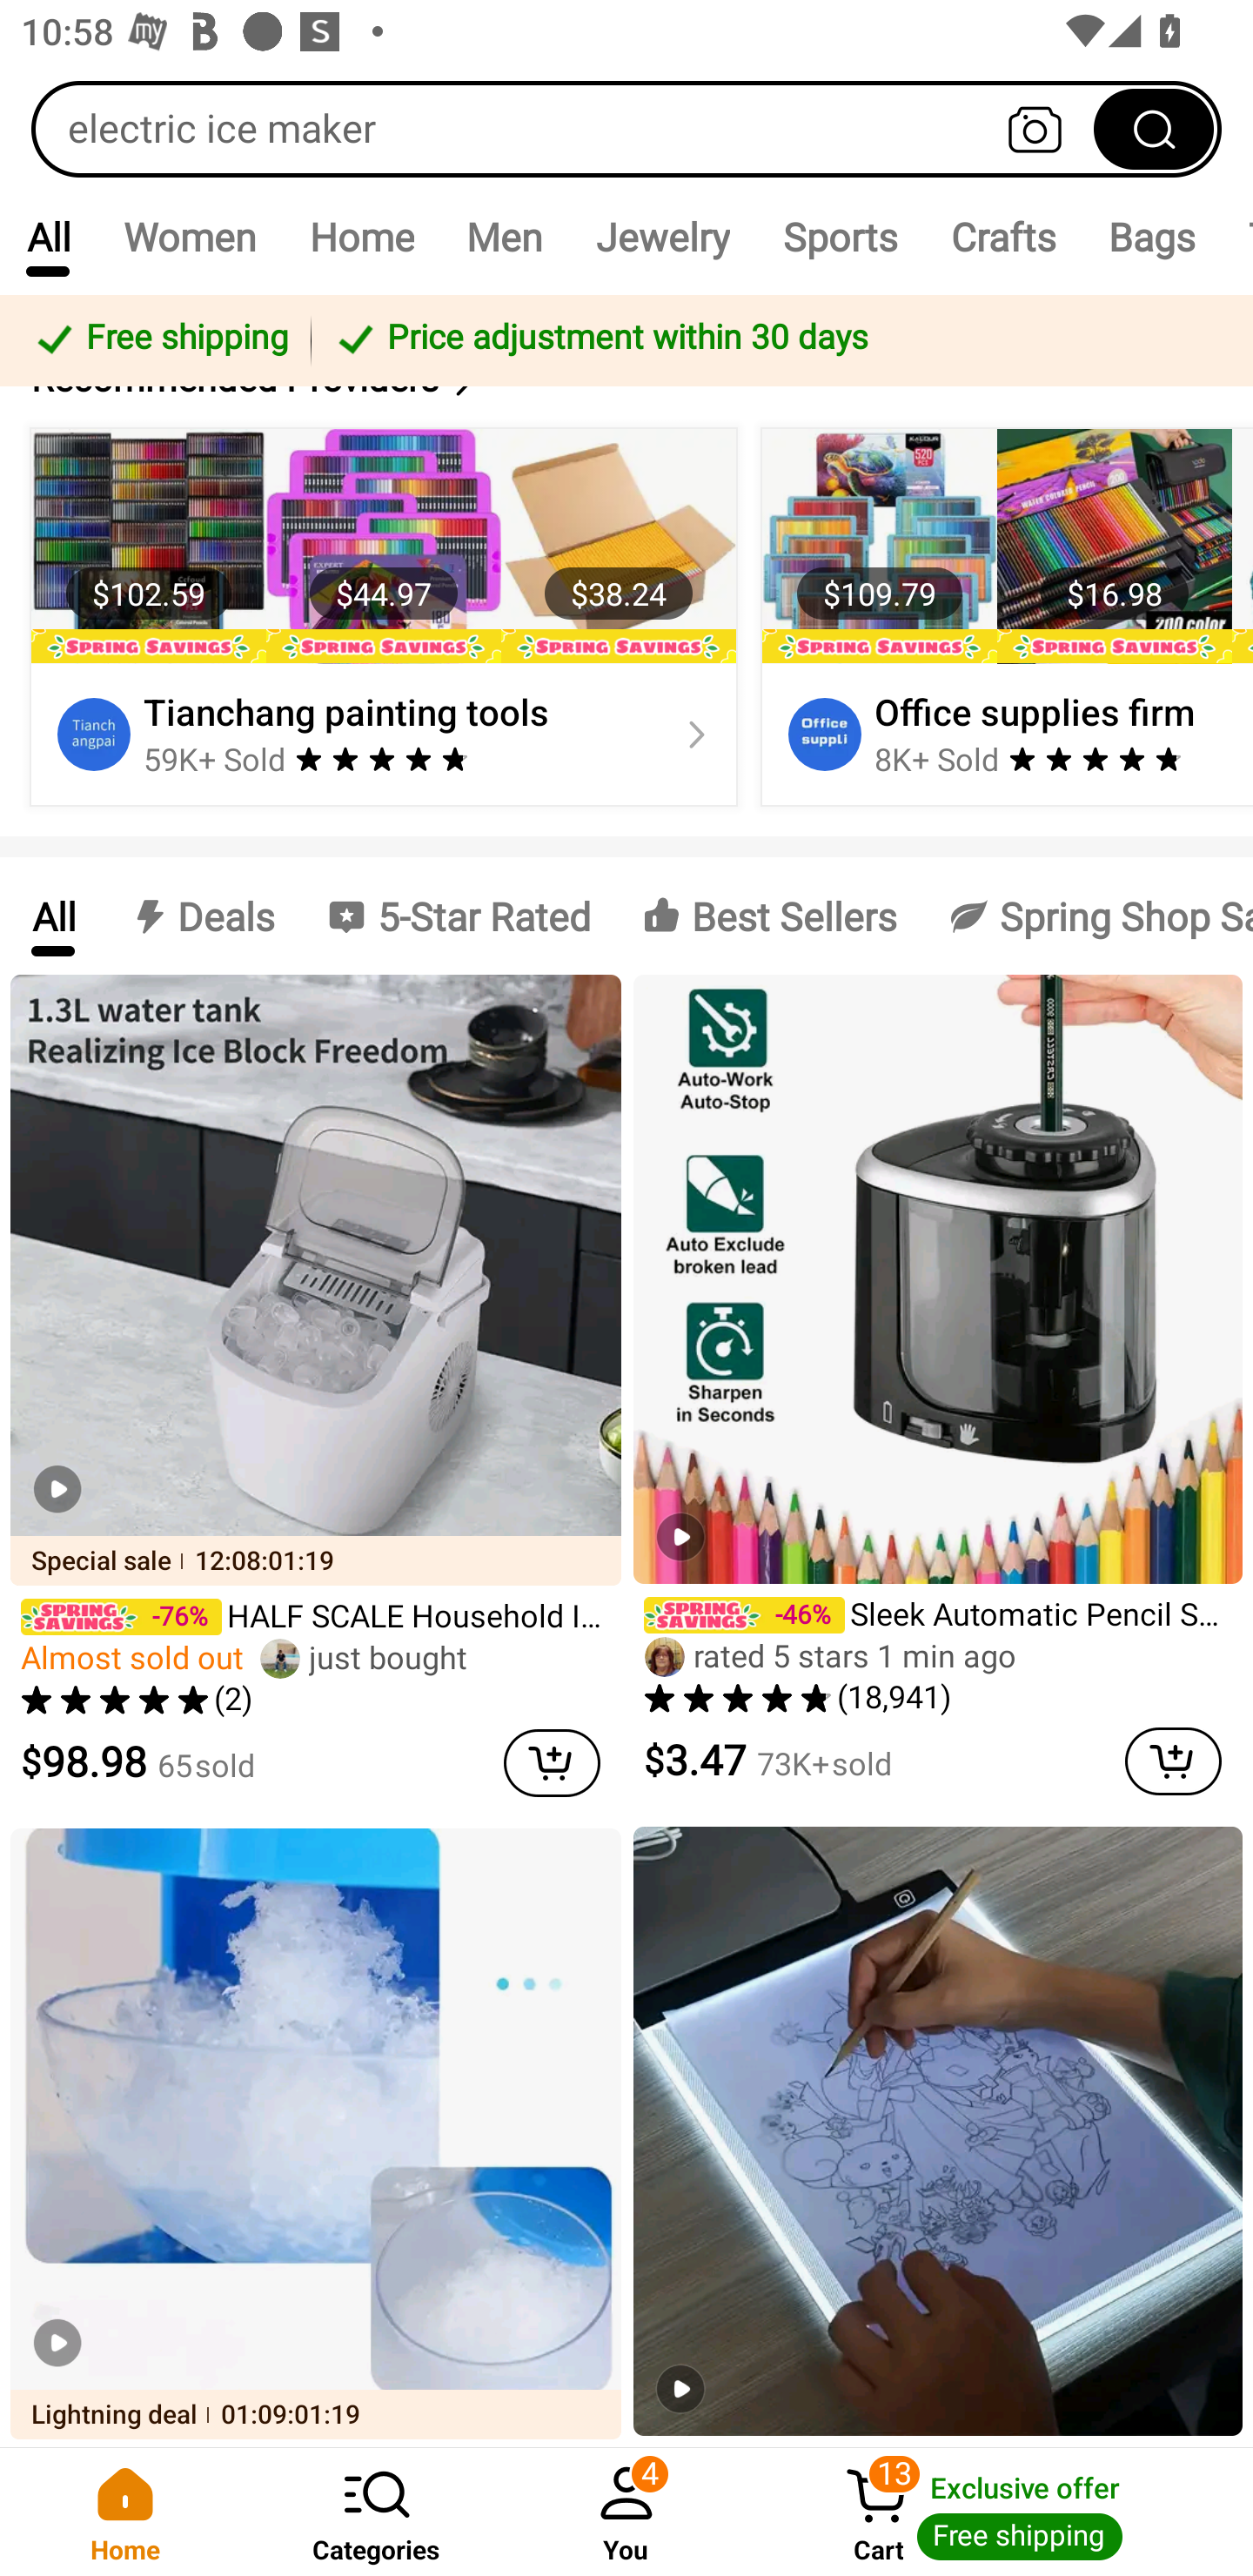 This screenshot has height=2576, width=1253. I want to click on Bags, so click(1152, 237).